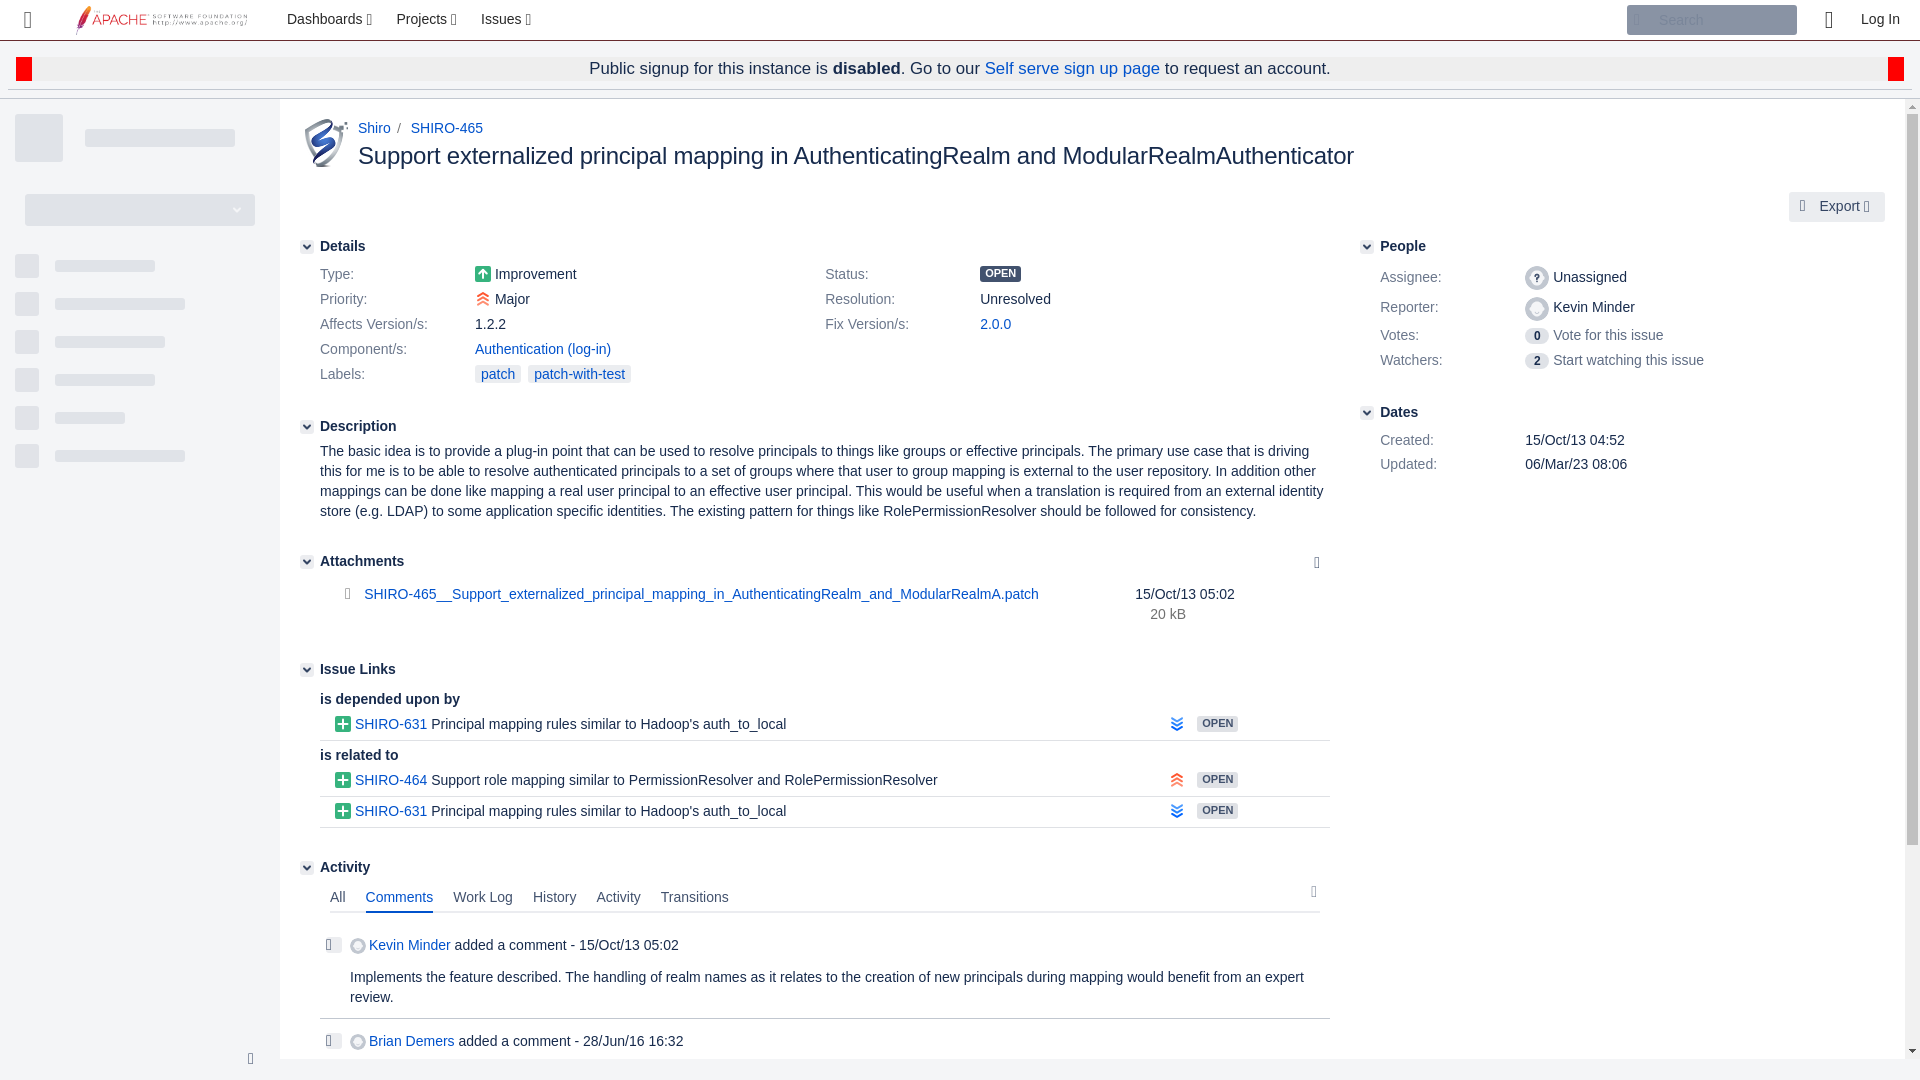 The image size is (1920, 1080). What do you see at coordinates (1837, 207) in the screenshot?
I see `Export` at bounding box center [1837, 207].